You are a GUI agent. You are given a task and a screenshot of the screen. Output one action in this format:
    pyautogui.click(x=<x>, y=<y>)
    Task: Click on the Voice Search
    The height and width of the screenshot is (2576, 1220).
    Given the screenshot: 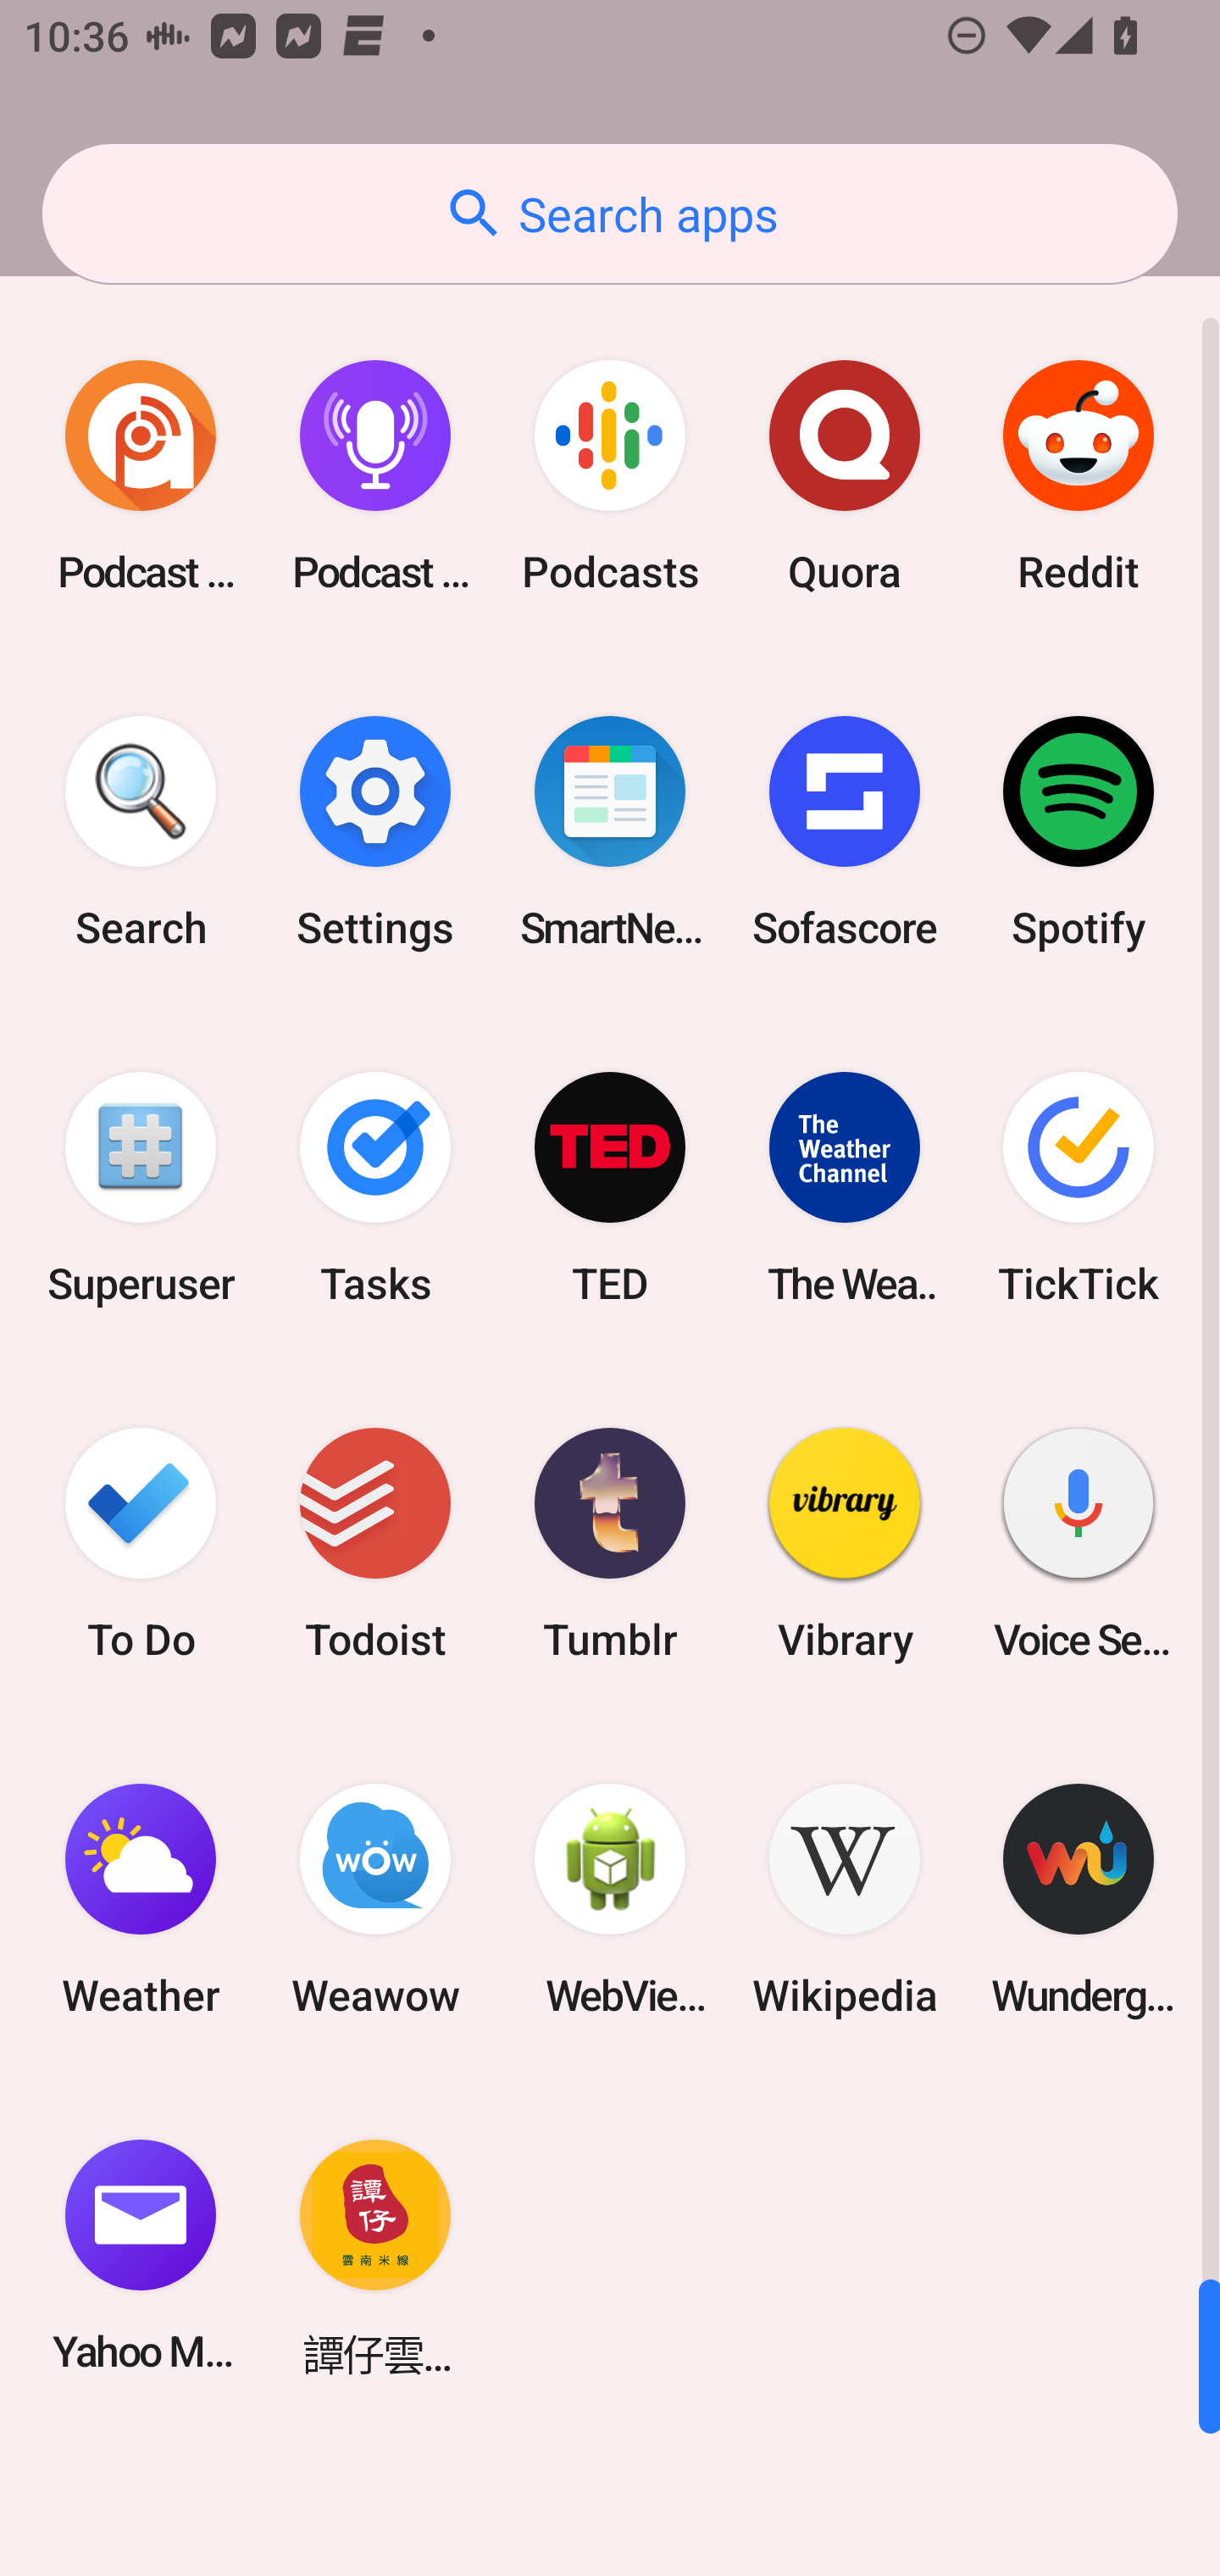 What is the action you would take?
    pyautogui.click(x=1079, y=1542)
    